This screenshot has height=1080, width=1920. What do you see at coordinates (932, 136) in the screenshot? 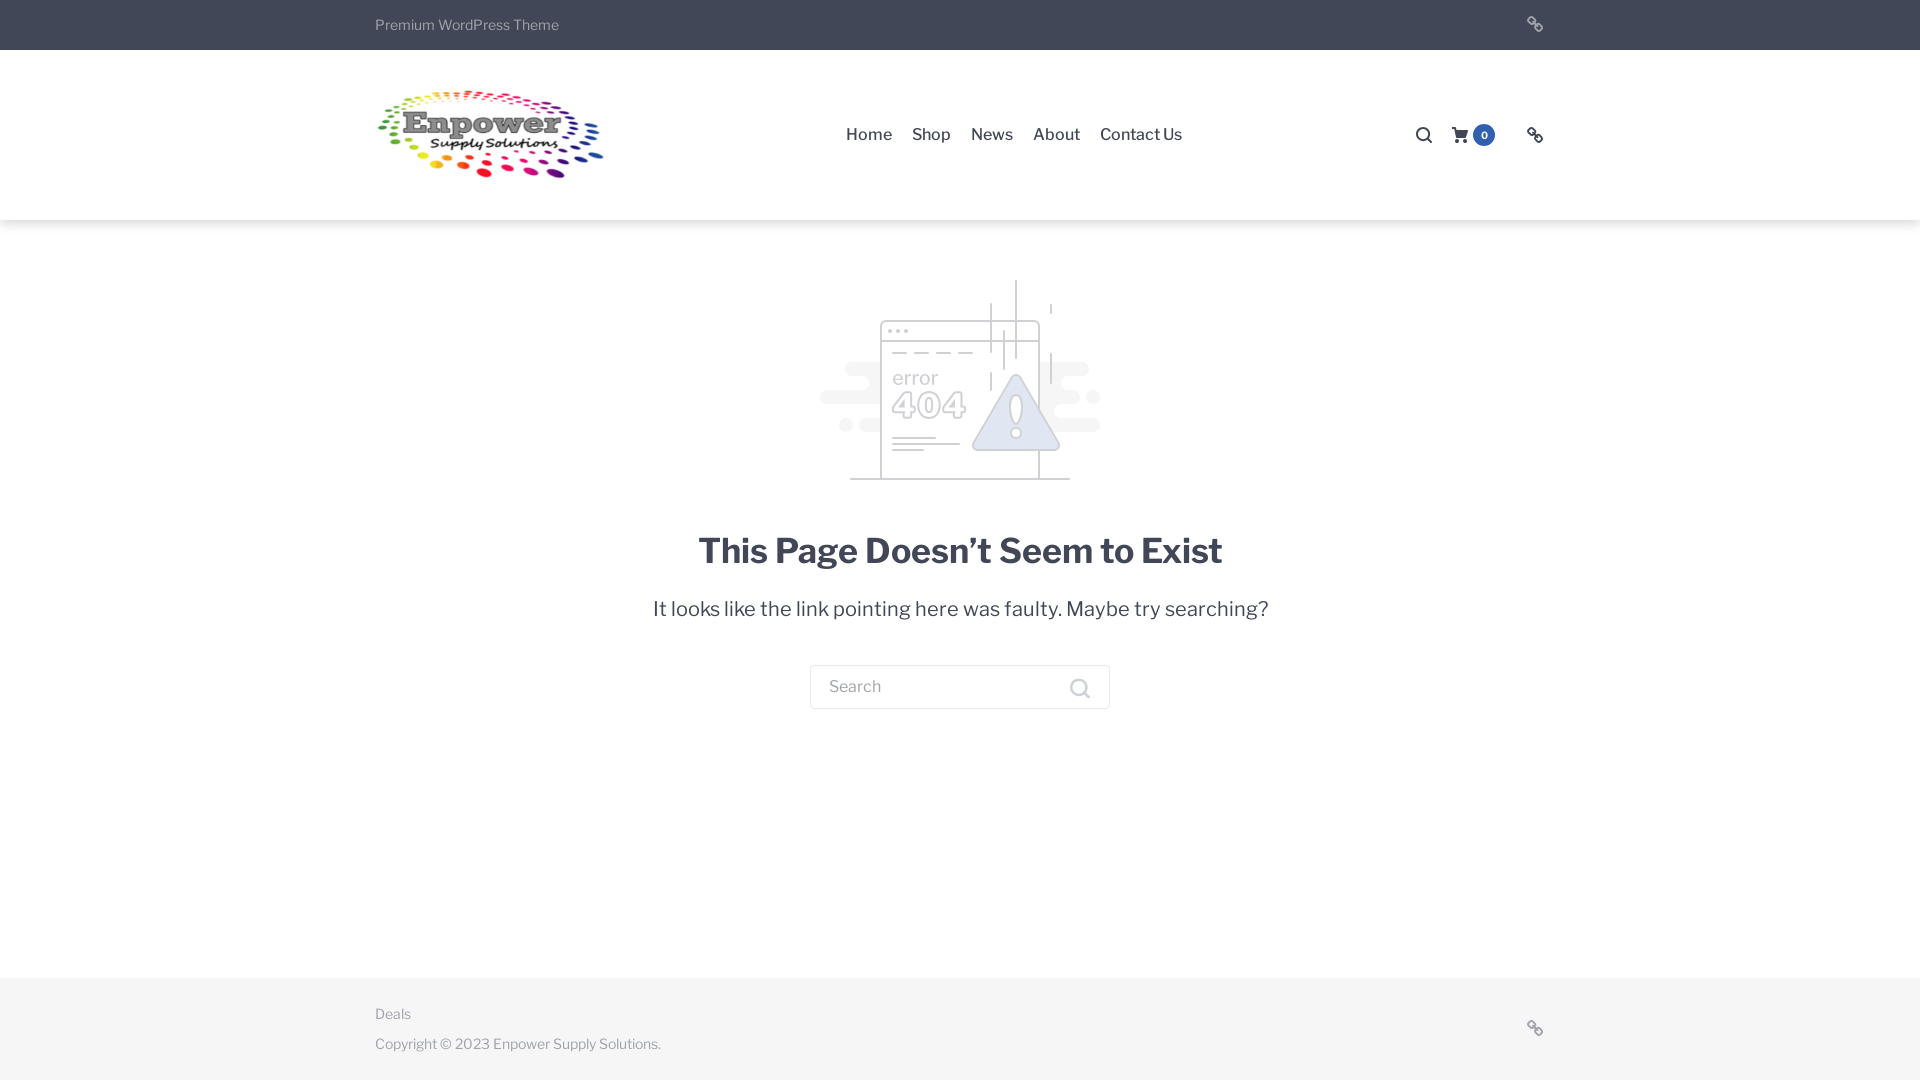
I see `Shop` at bounding box center [932, 136].